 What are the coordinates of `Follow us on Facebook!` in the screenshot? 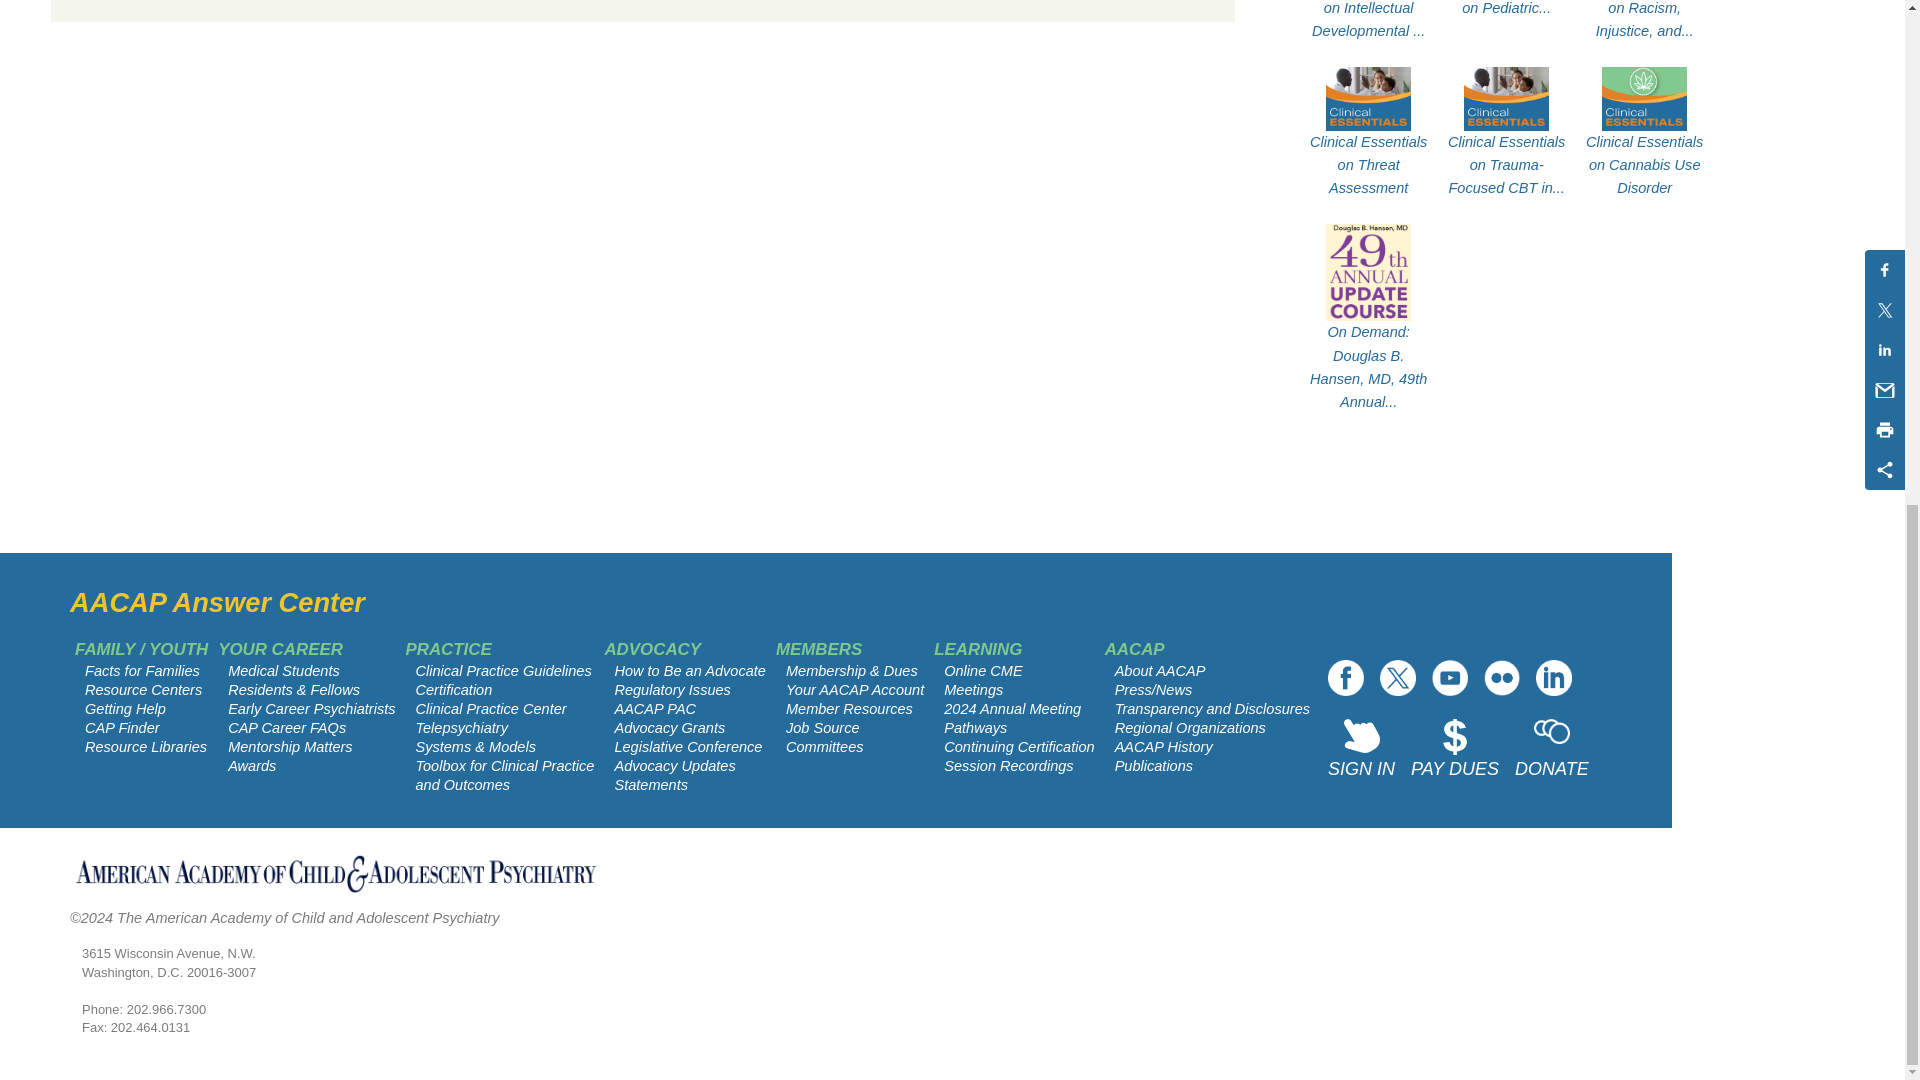 It's located at (1346, 677).